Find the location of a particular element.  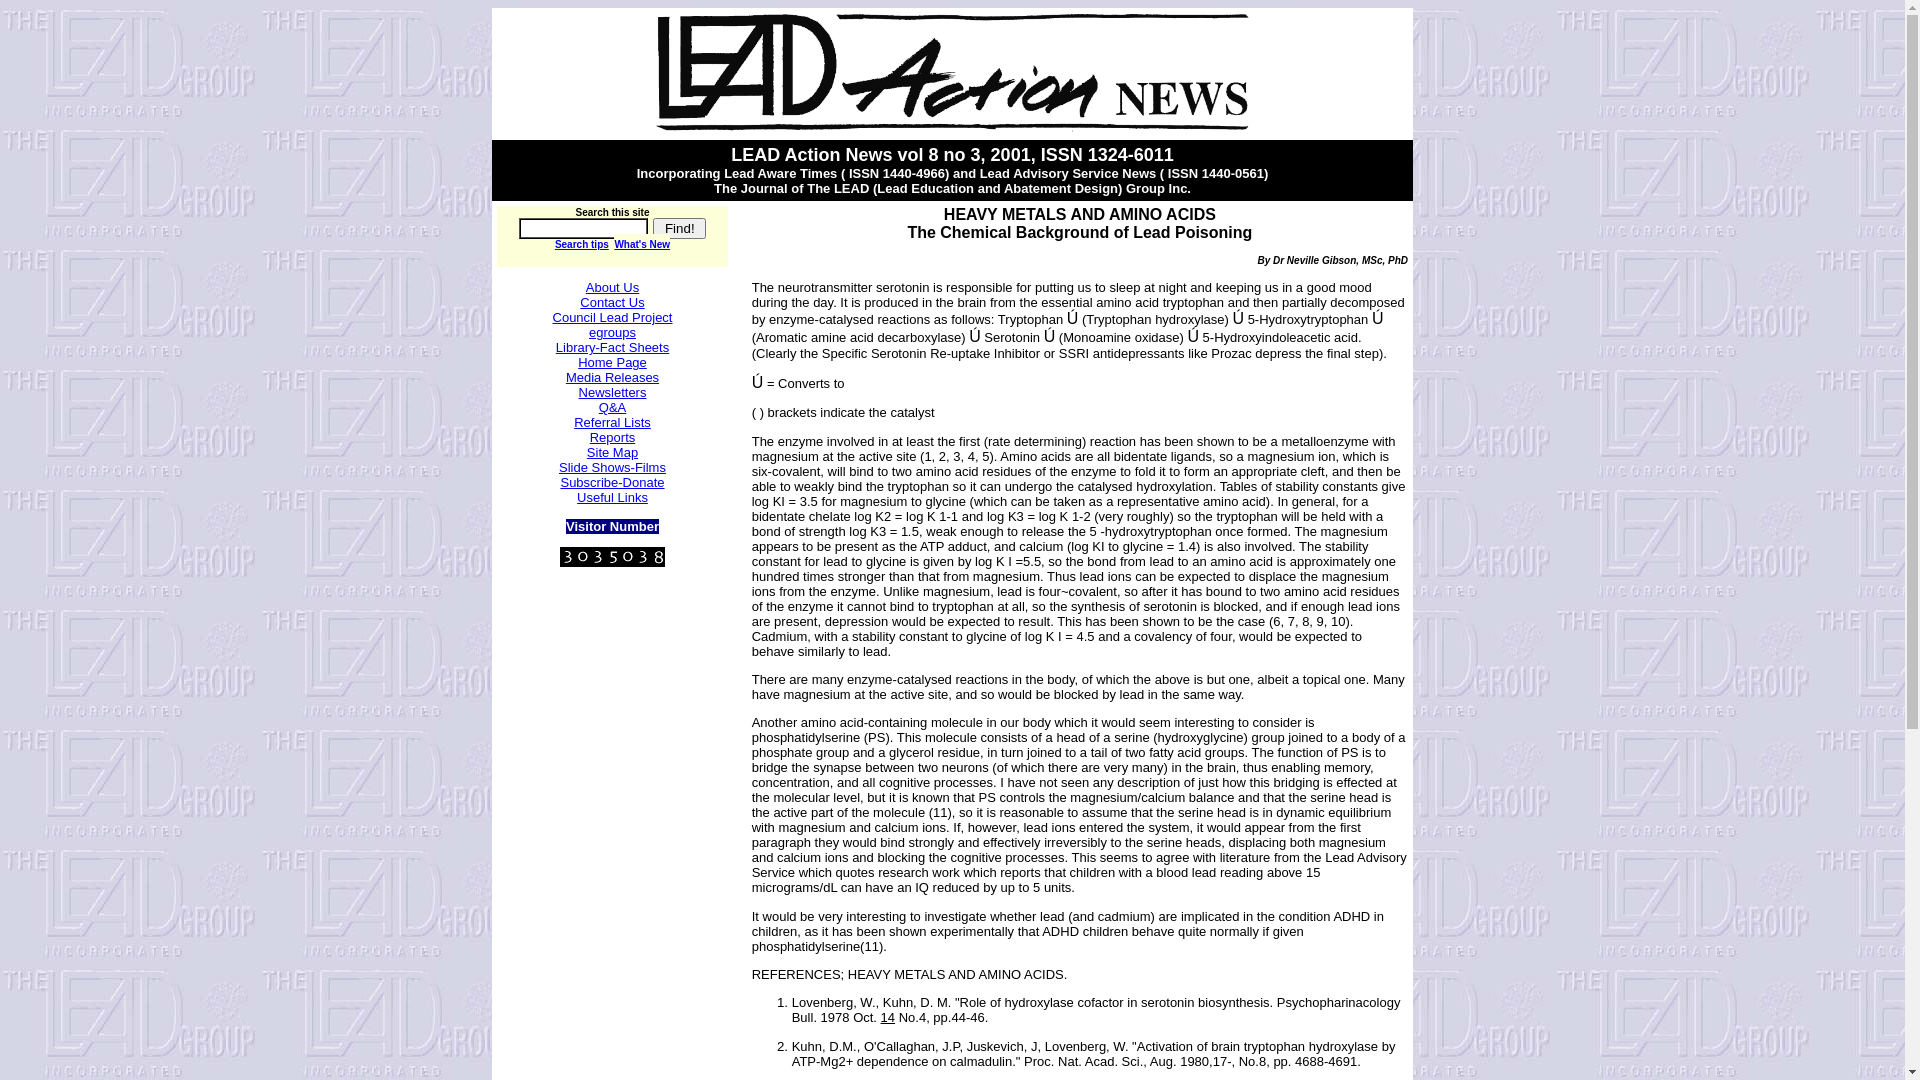

Subscribe-Donate is located at coordinates (612, 482).